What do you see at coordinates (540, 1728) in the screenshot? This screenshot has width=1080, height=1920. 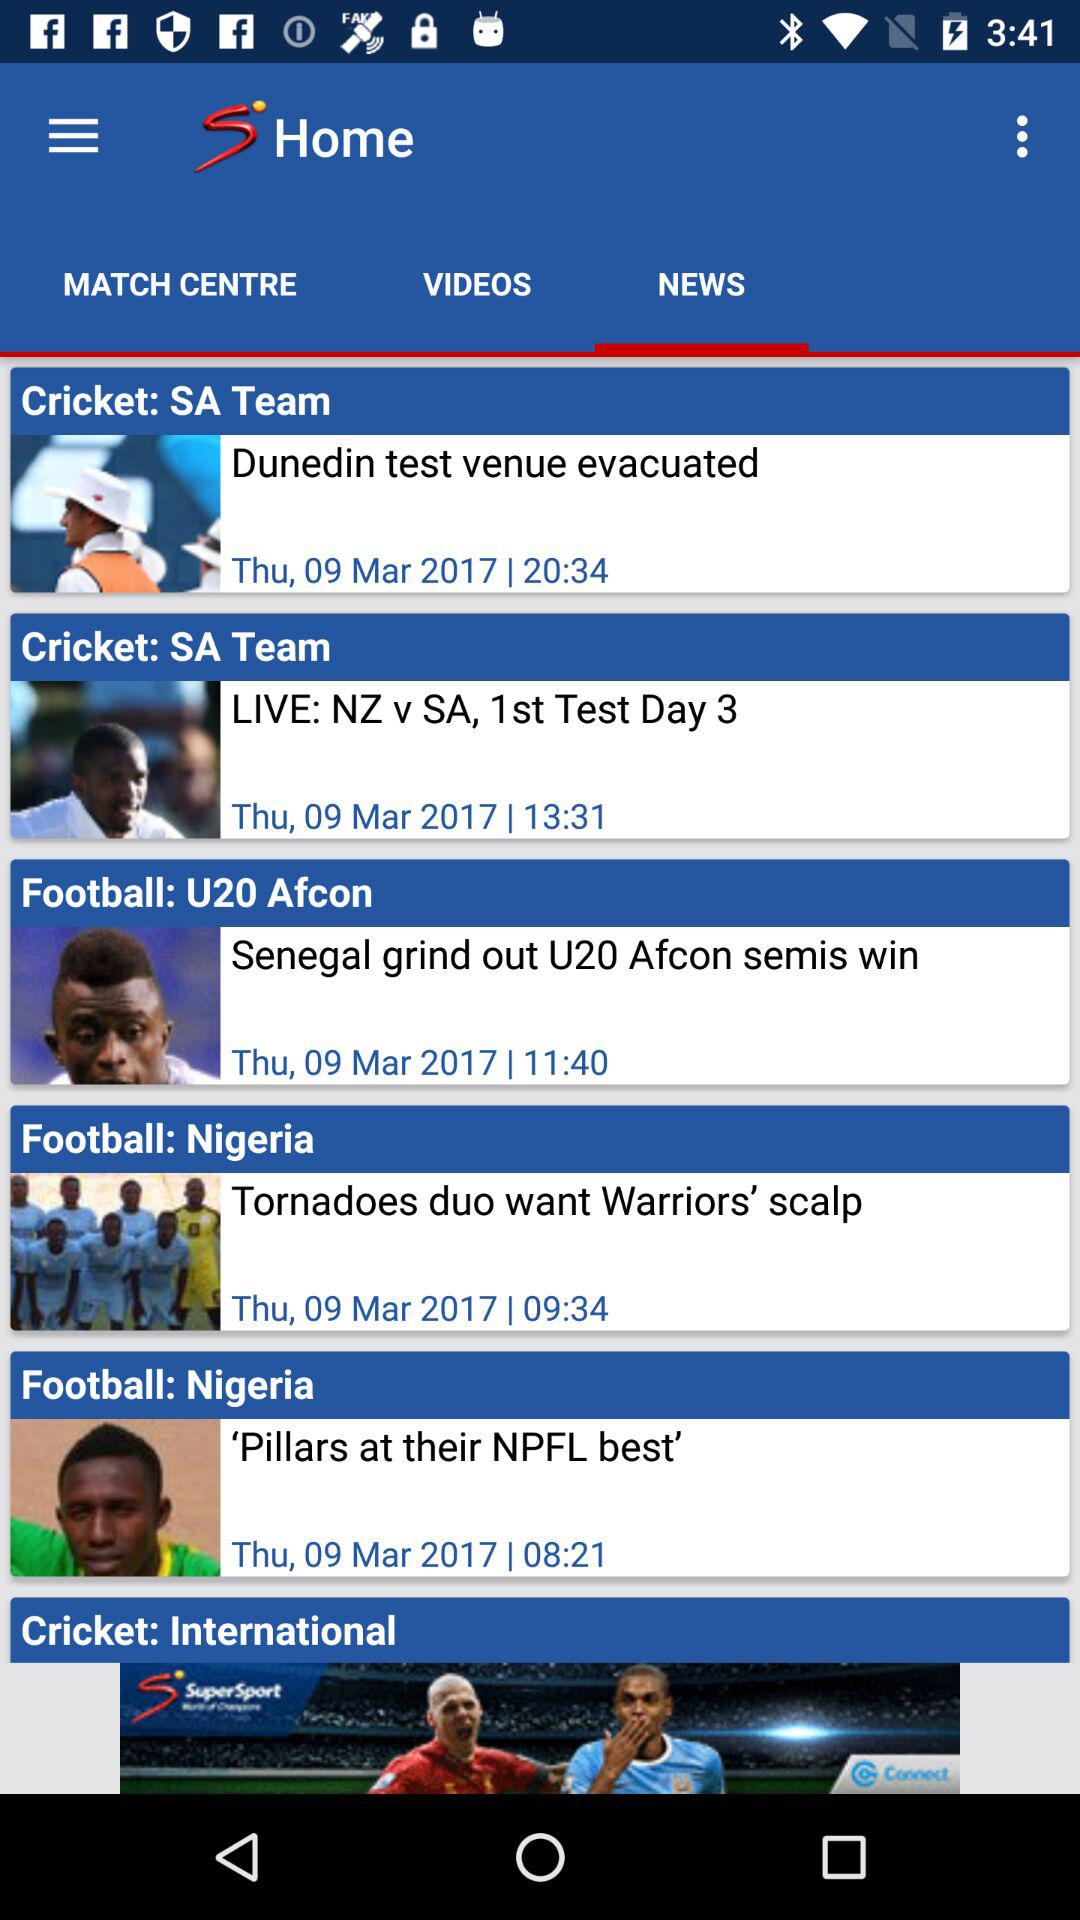 I see `advertisement` at bounding box center [540, 1728].